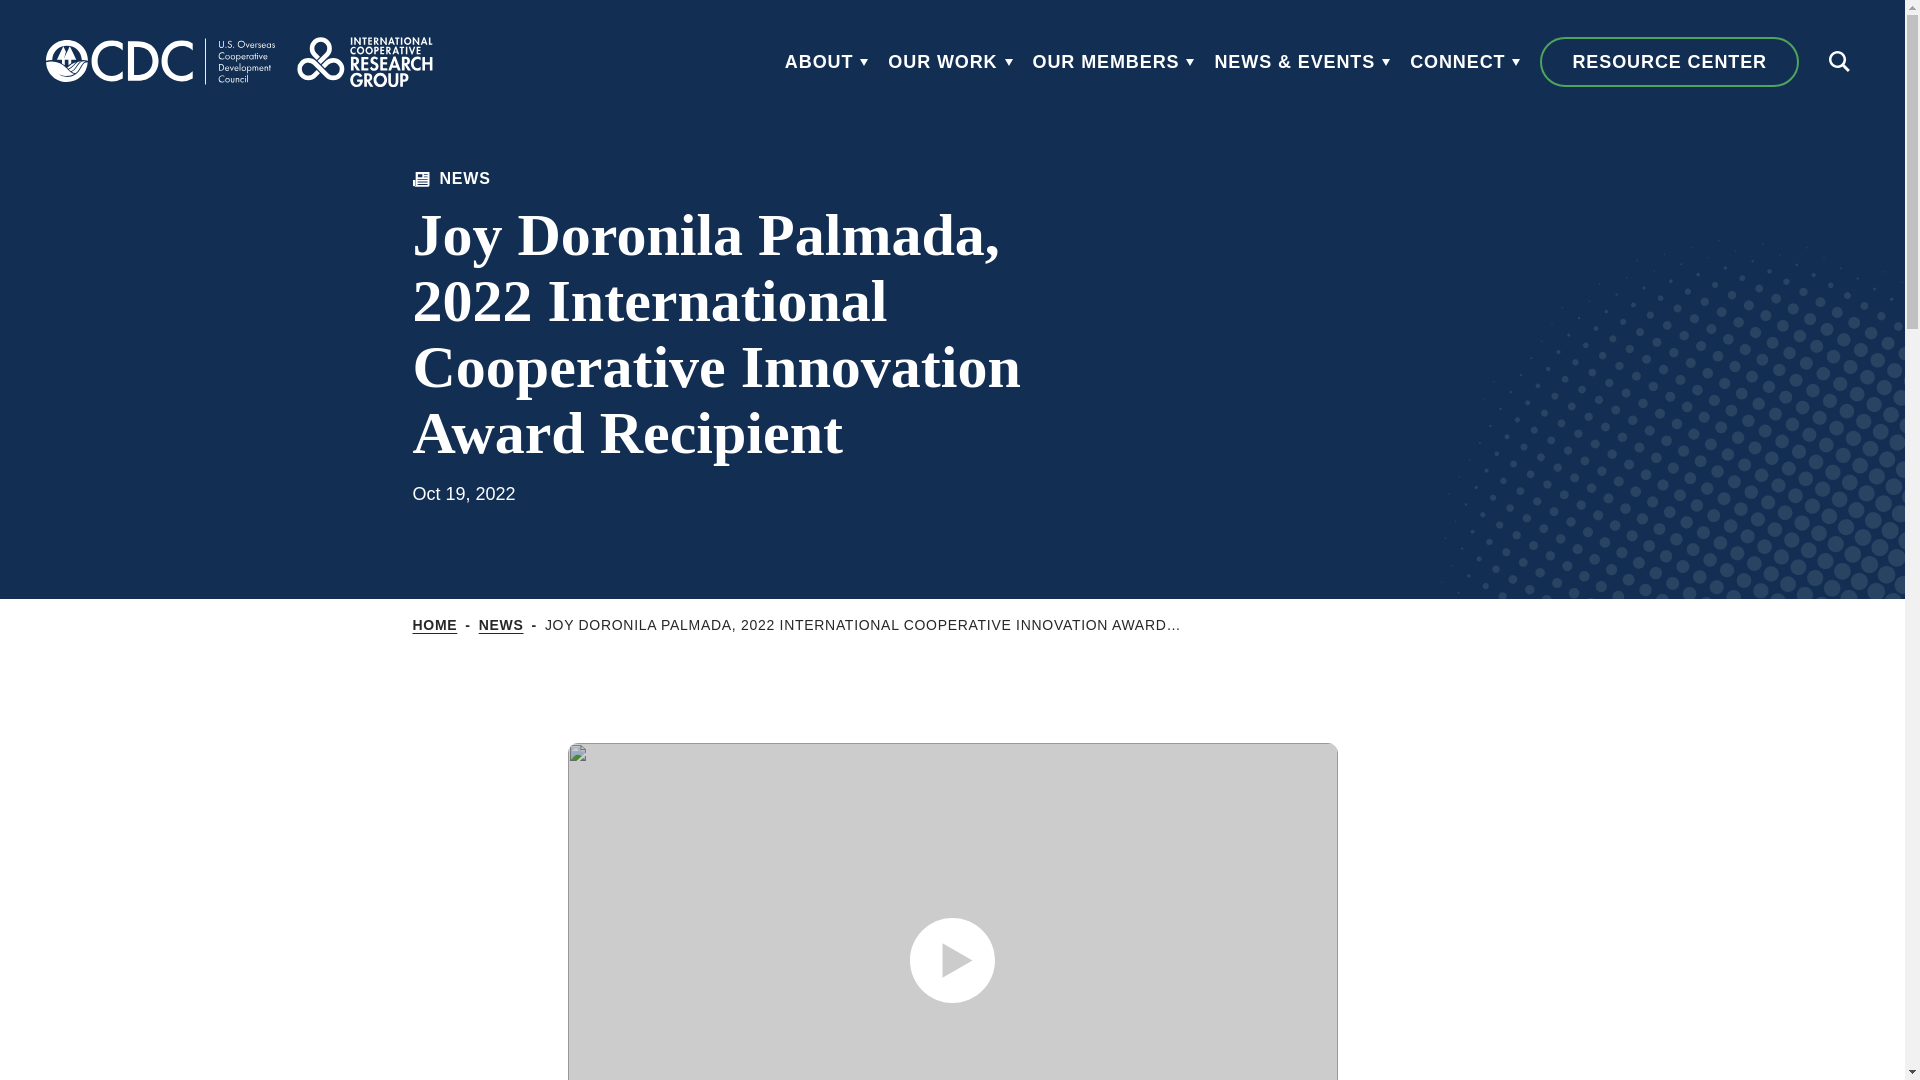  Describe the element at coordinates (827, 62) in the screenshot. I see `ABOUT` at that location.